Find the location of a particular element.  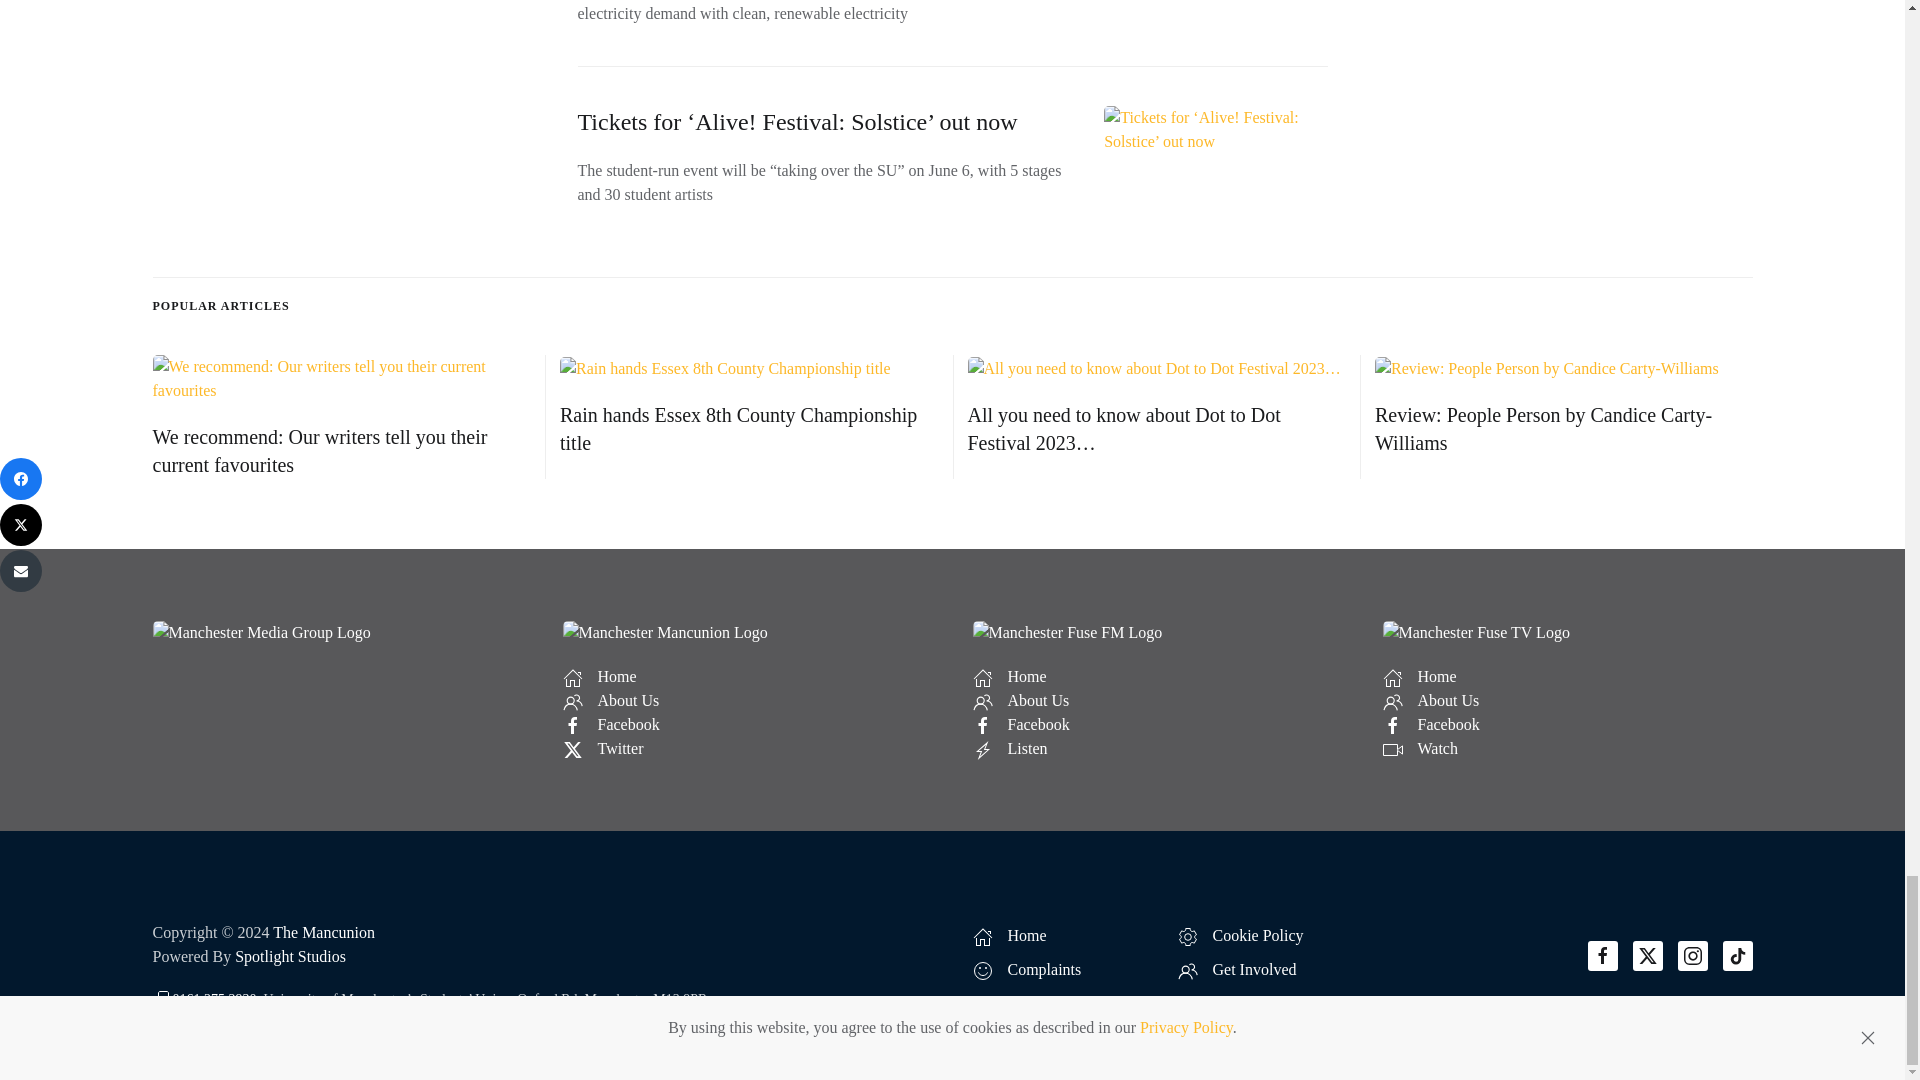

Web Design by Spotlight Studios is located at coordinates (290, 956).